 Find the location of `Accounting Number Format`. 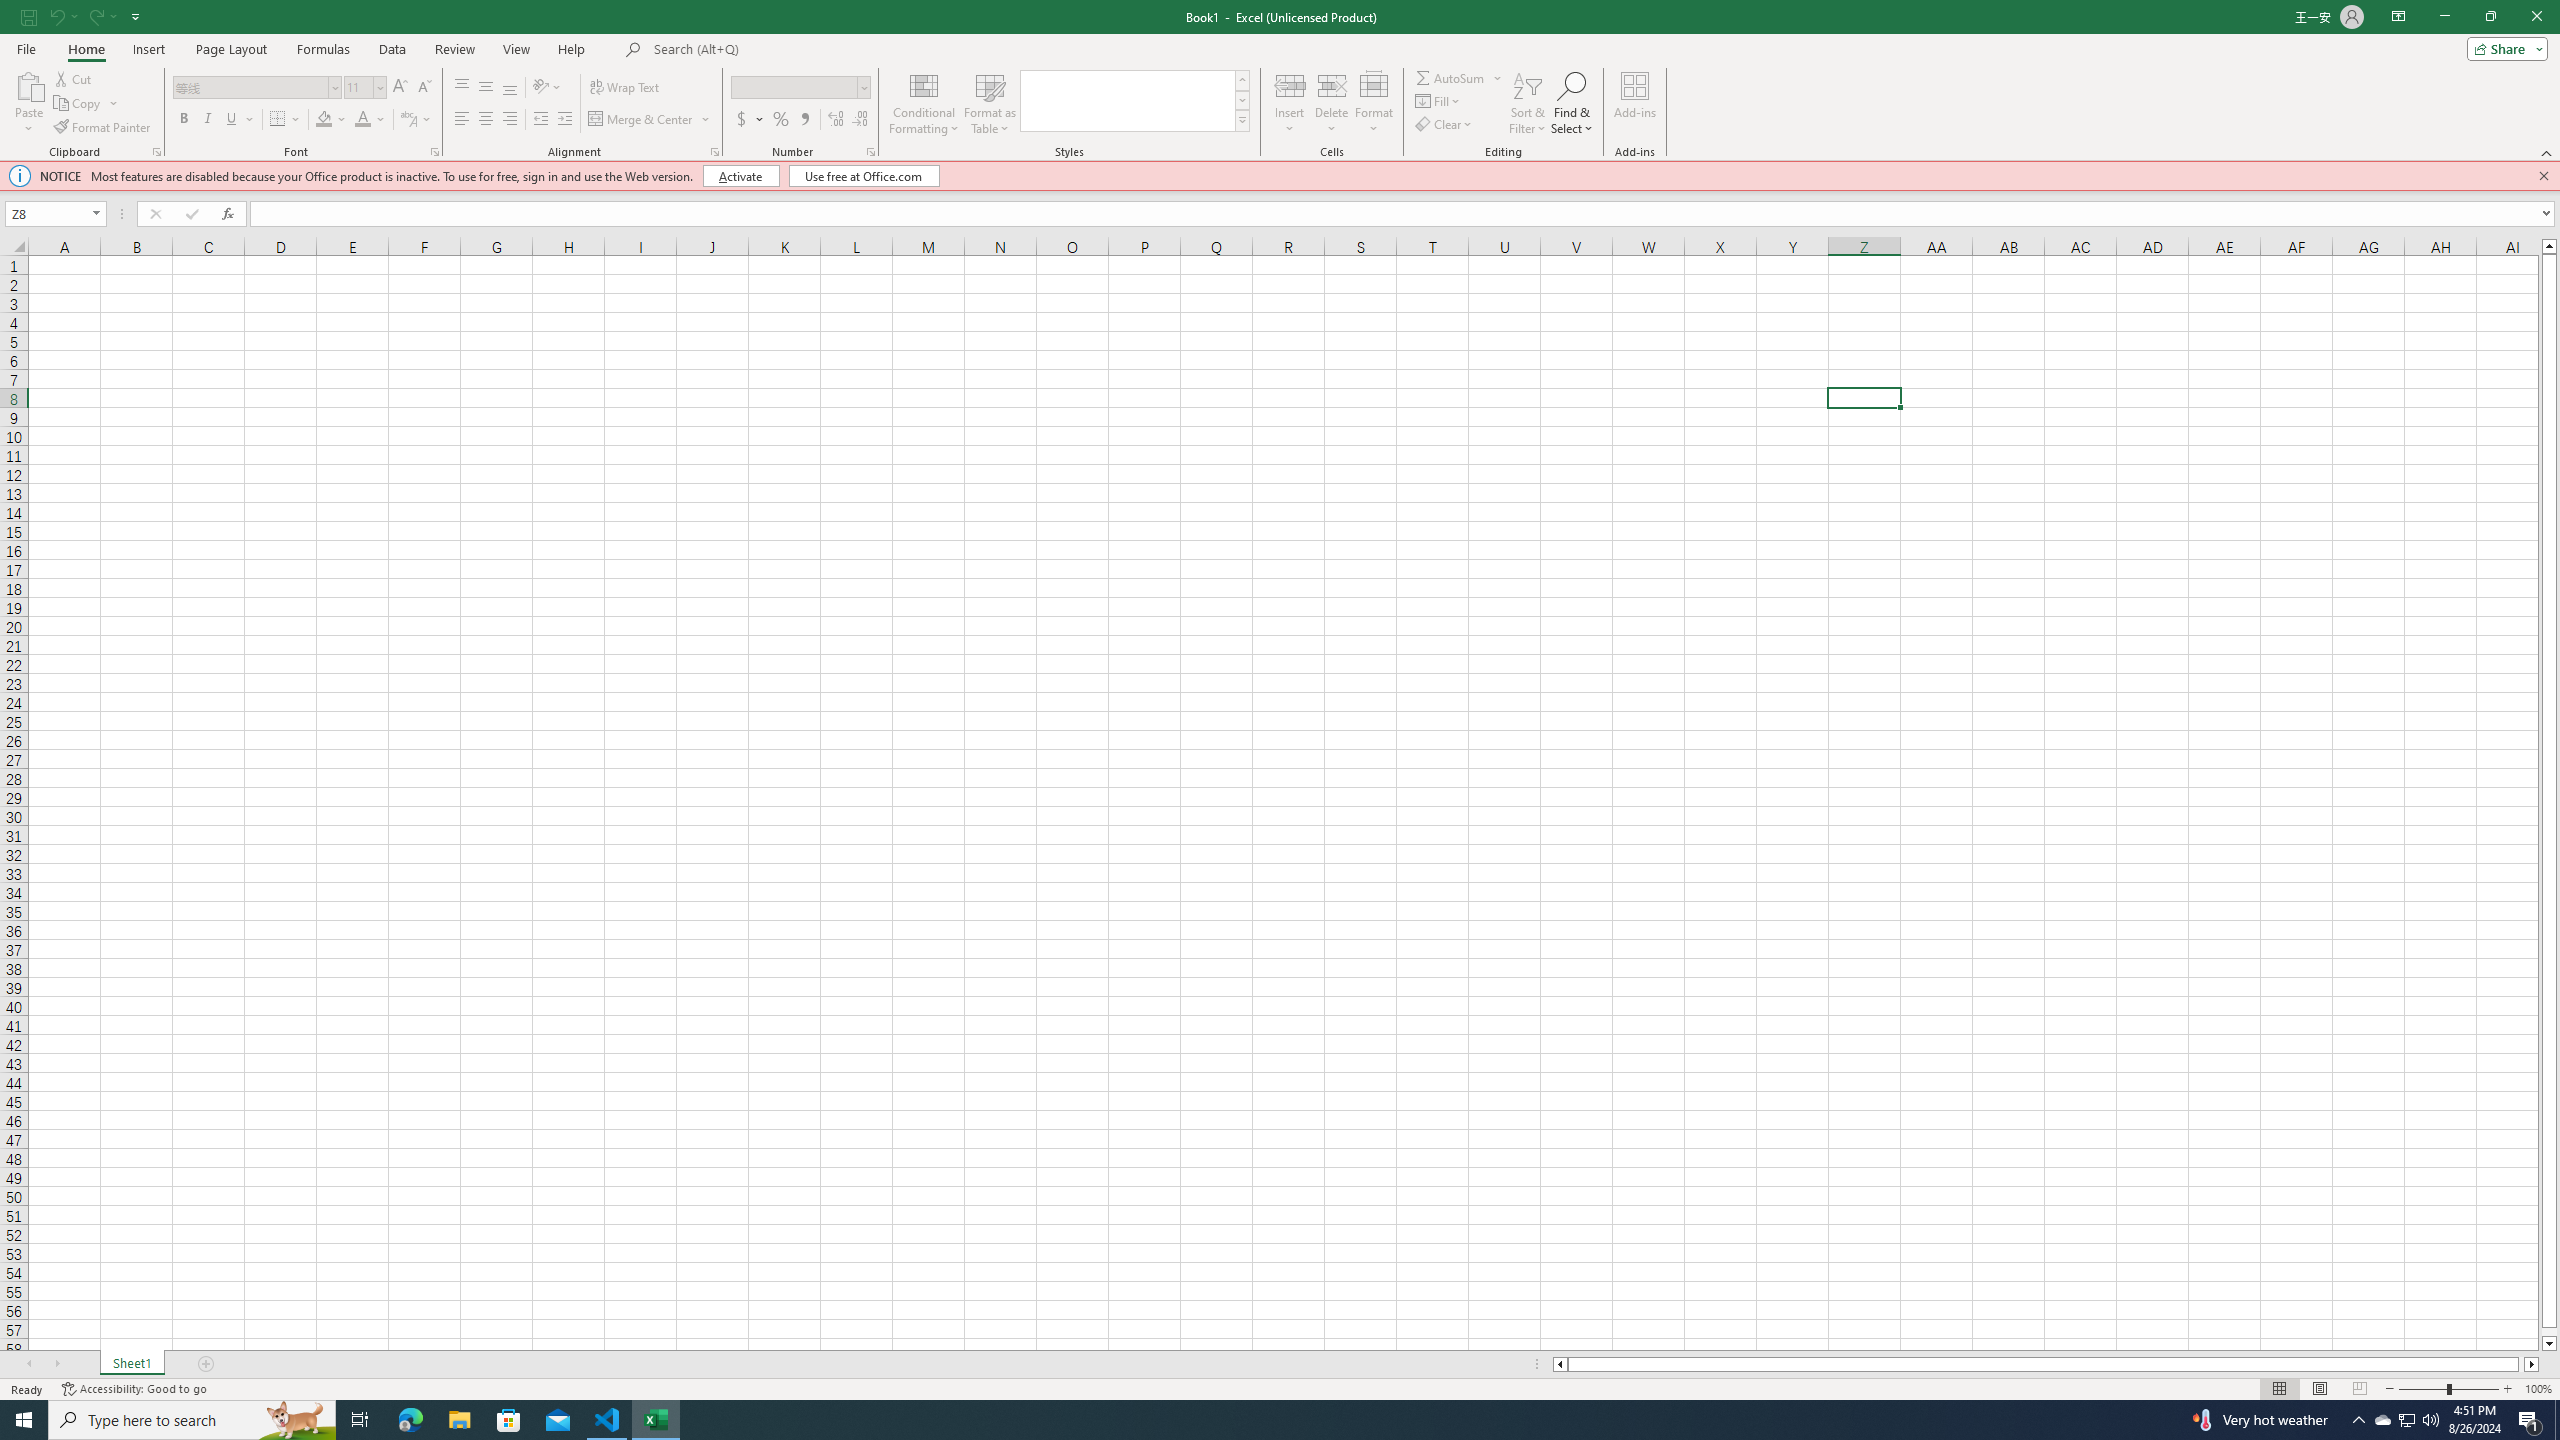

Accounting Number Format is located at coordinates (750, 120).